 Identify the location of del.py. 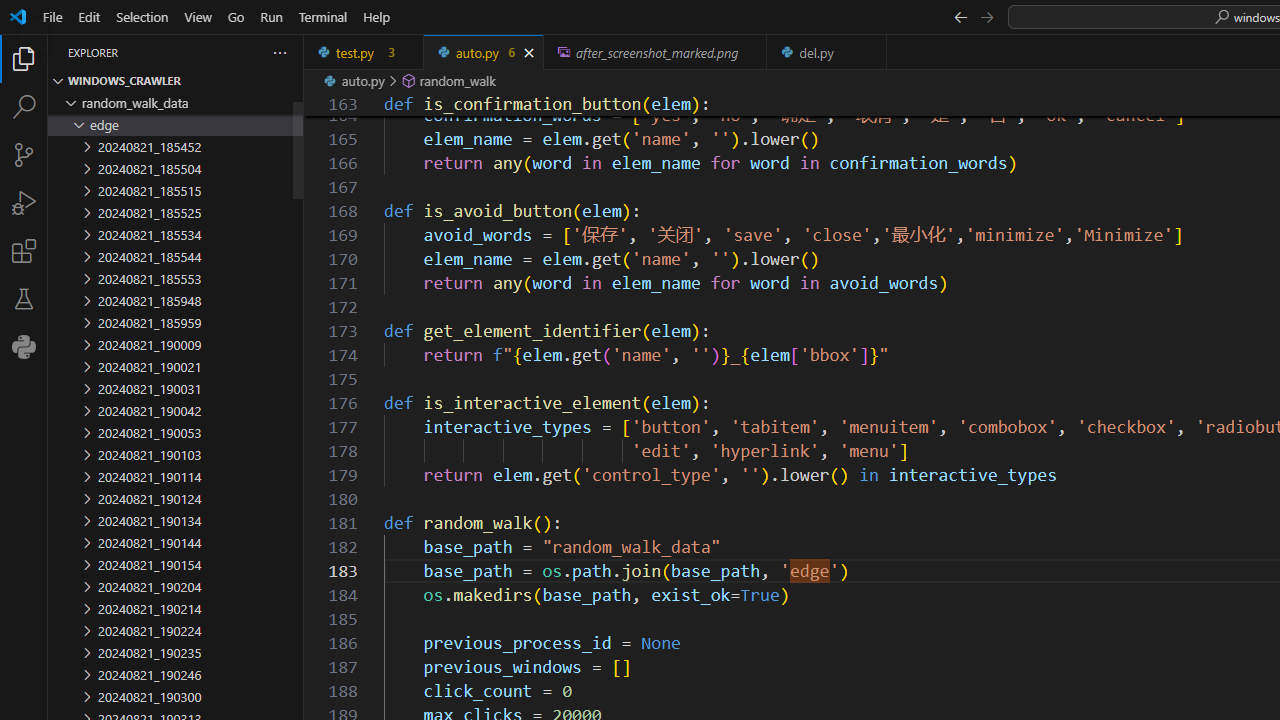
(827, 52).